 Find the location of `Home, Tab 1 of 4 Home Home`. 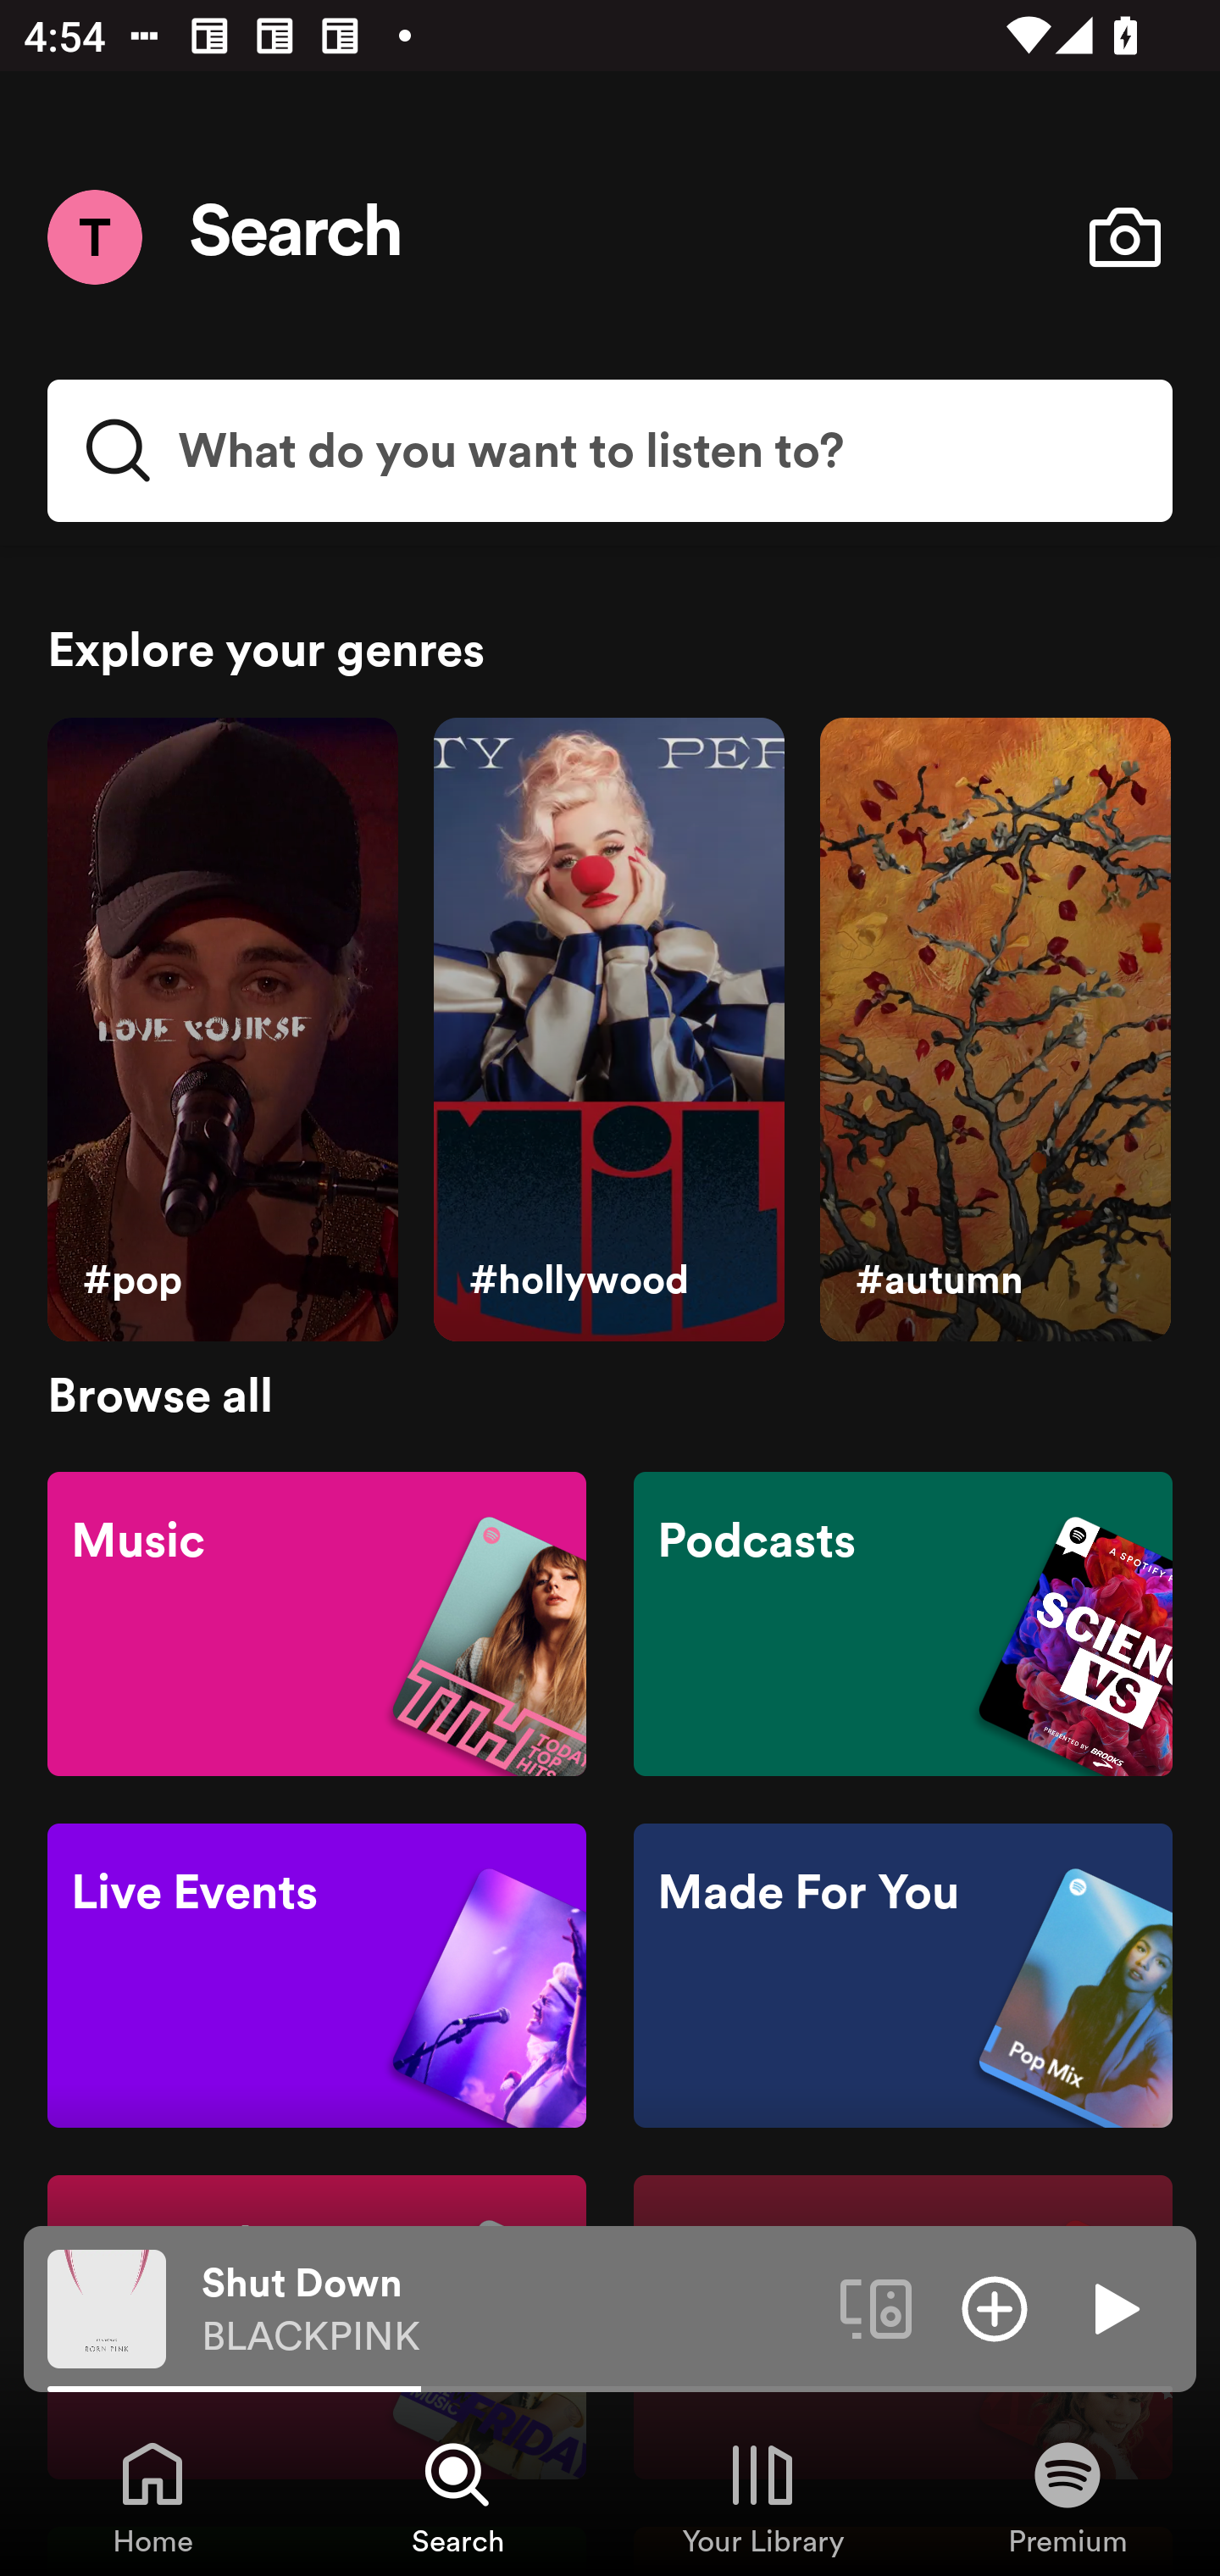

Home, Tab 1 of 4 Home Home is located at coordinates (152, 2496).